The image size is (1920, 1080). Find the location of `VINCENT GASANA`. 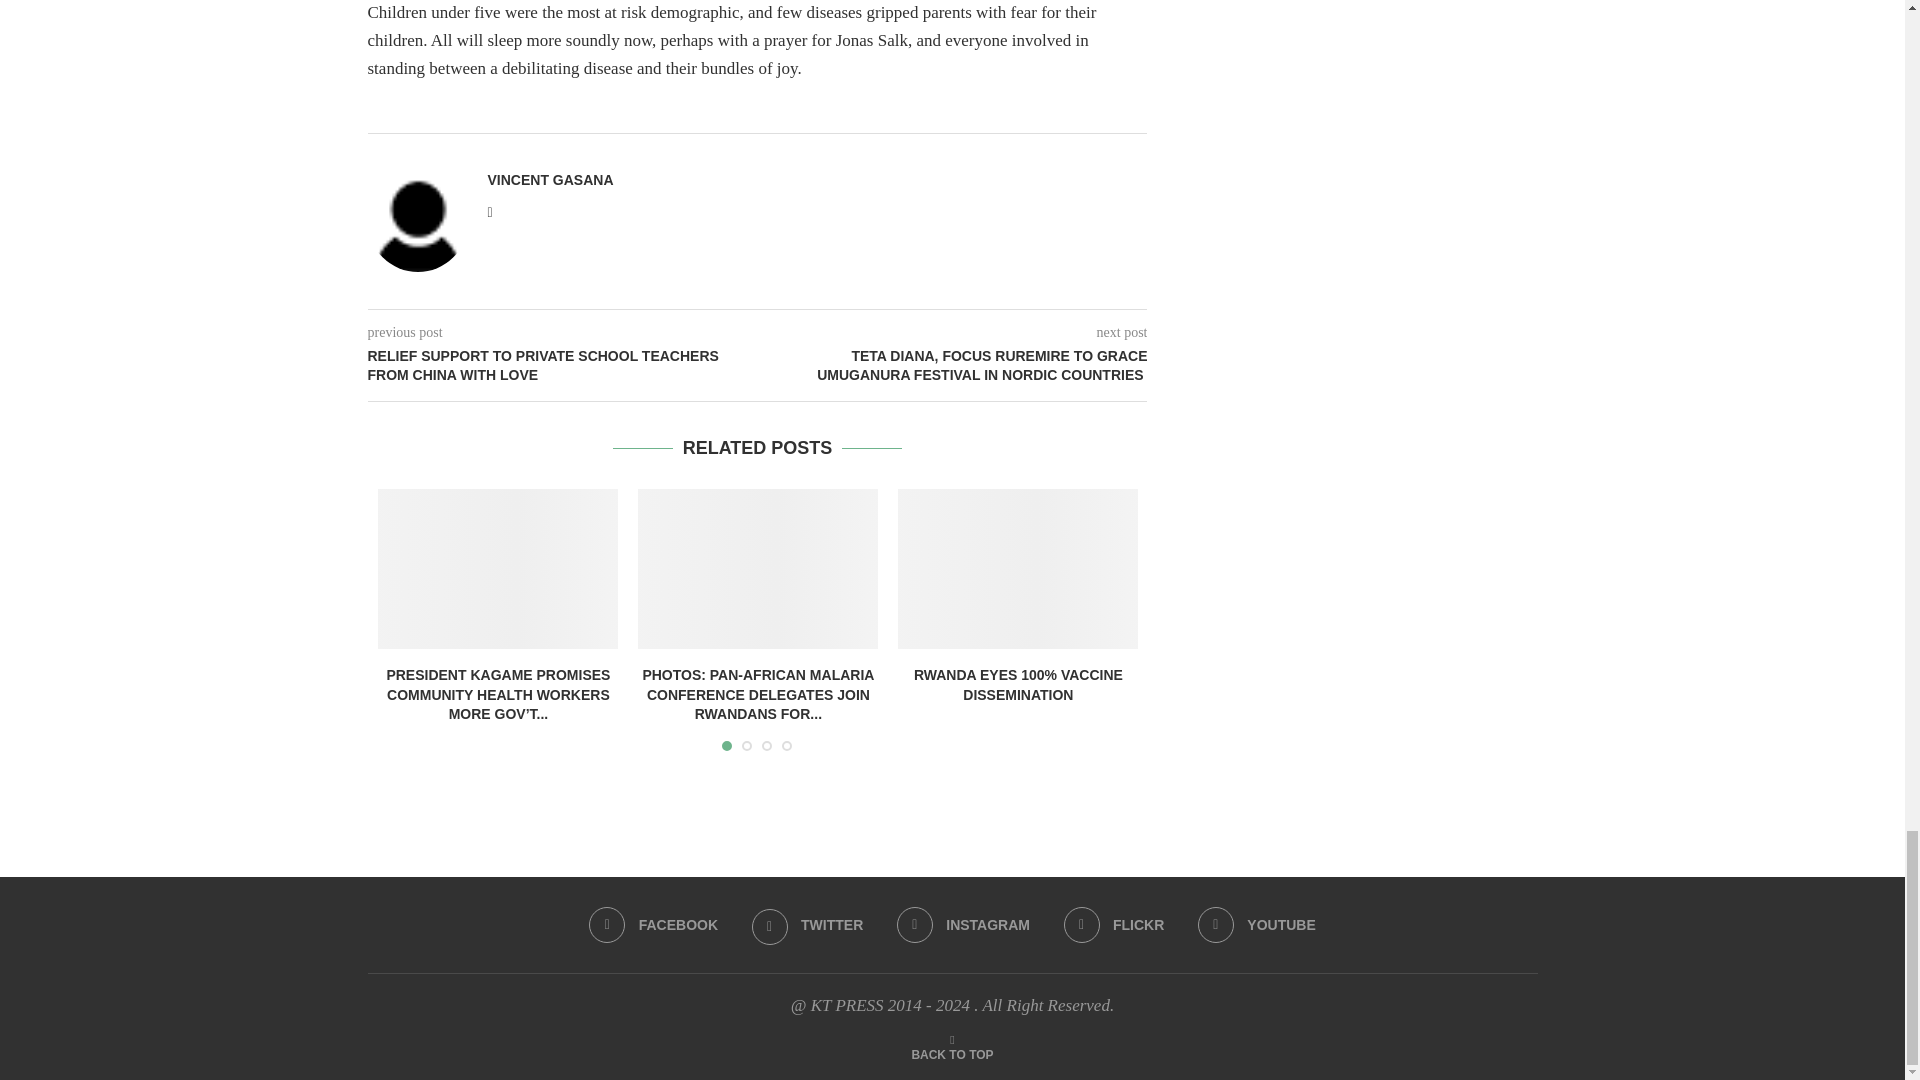

VINCENT GASANA is located at coordinates (550, 179).